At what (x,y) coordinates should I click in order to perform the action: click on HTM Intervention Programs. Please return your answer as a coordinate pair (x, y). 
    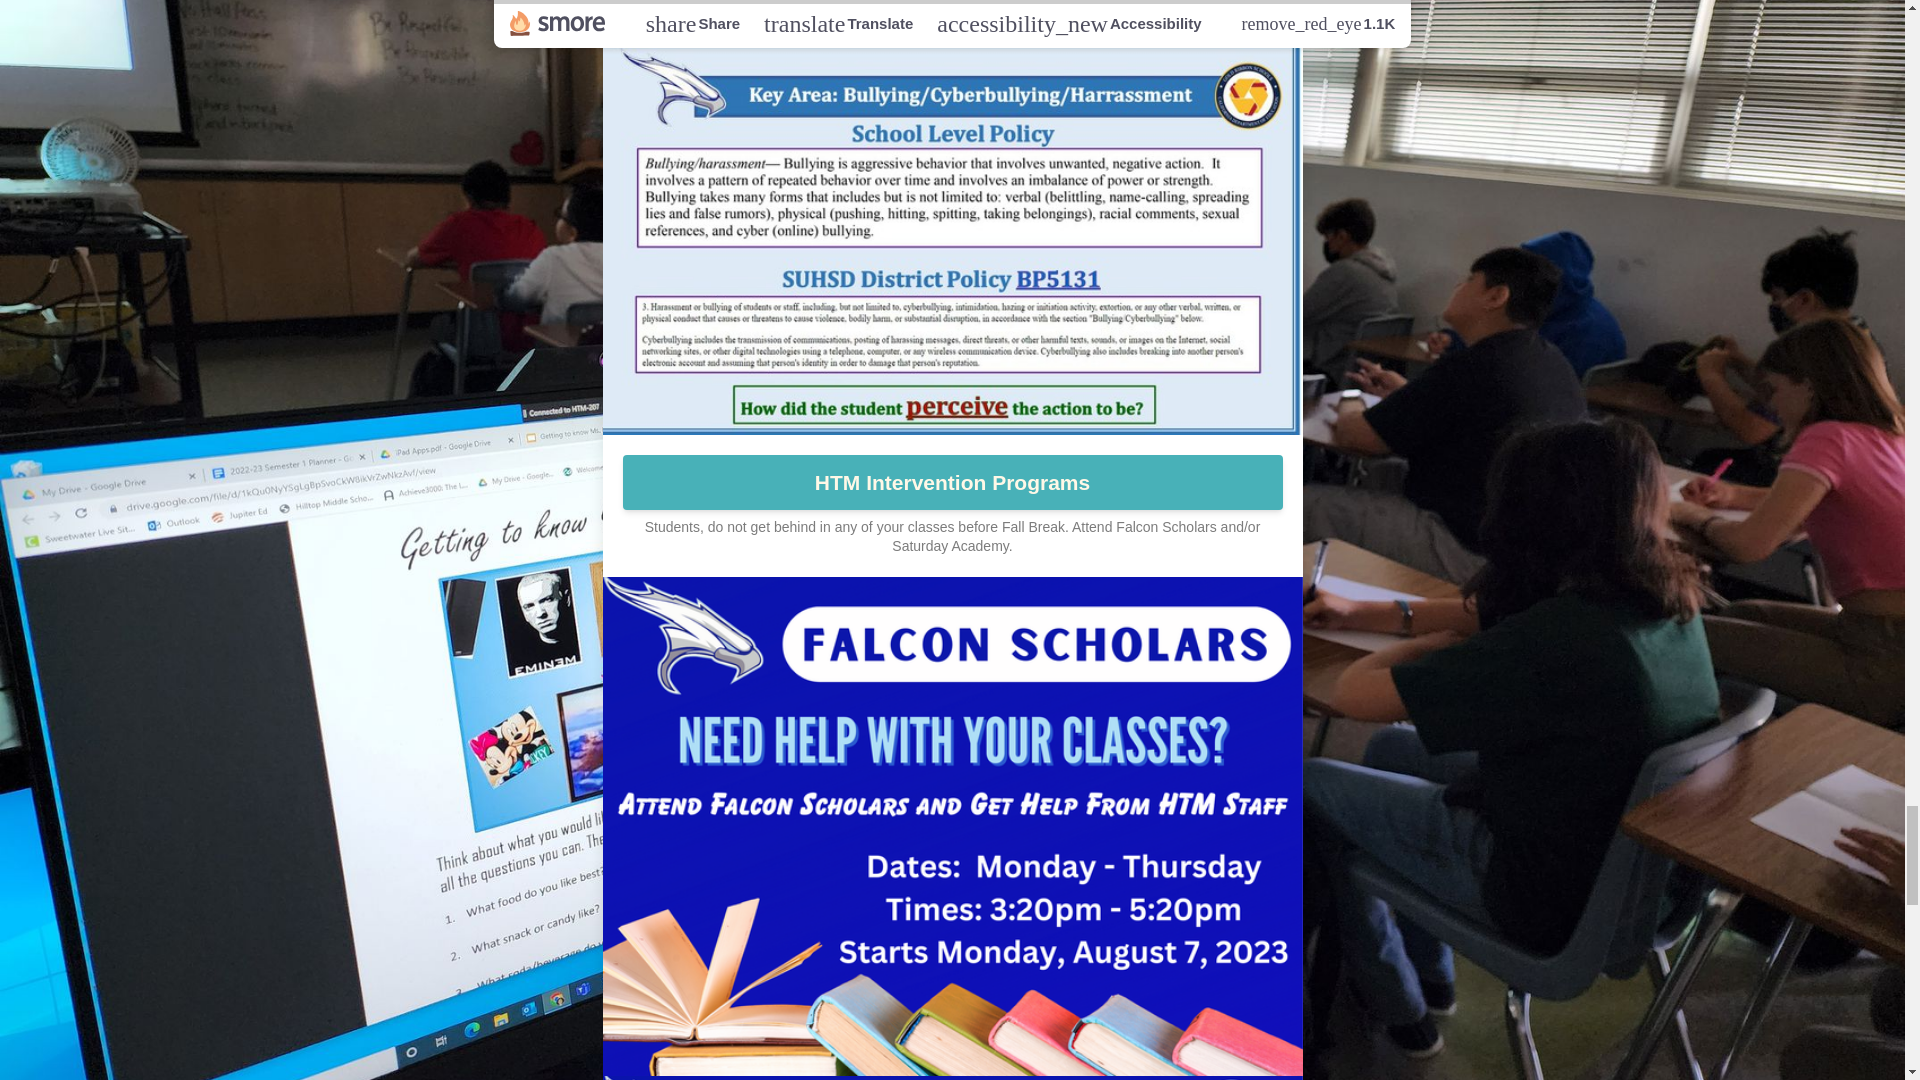
    Looking at the image, I should click on (952, 482).